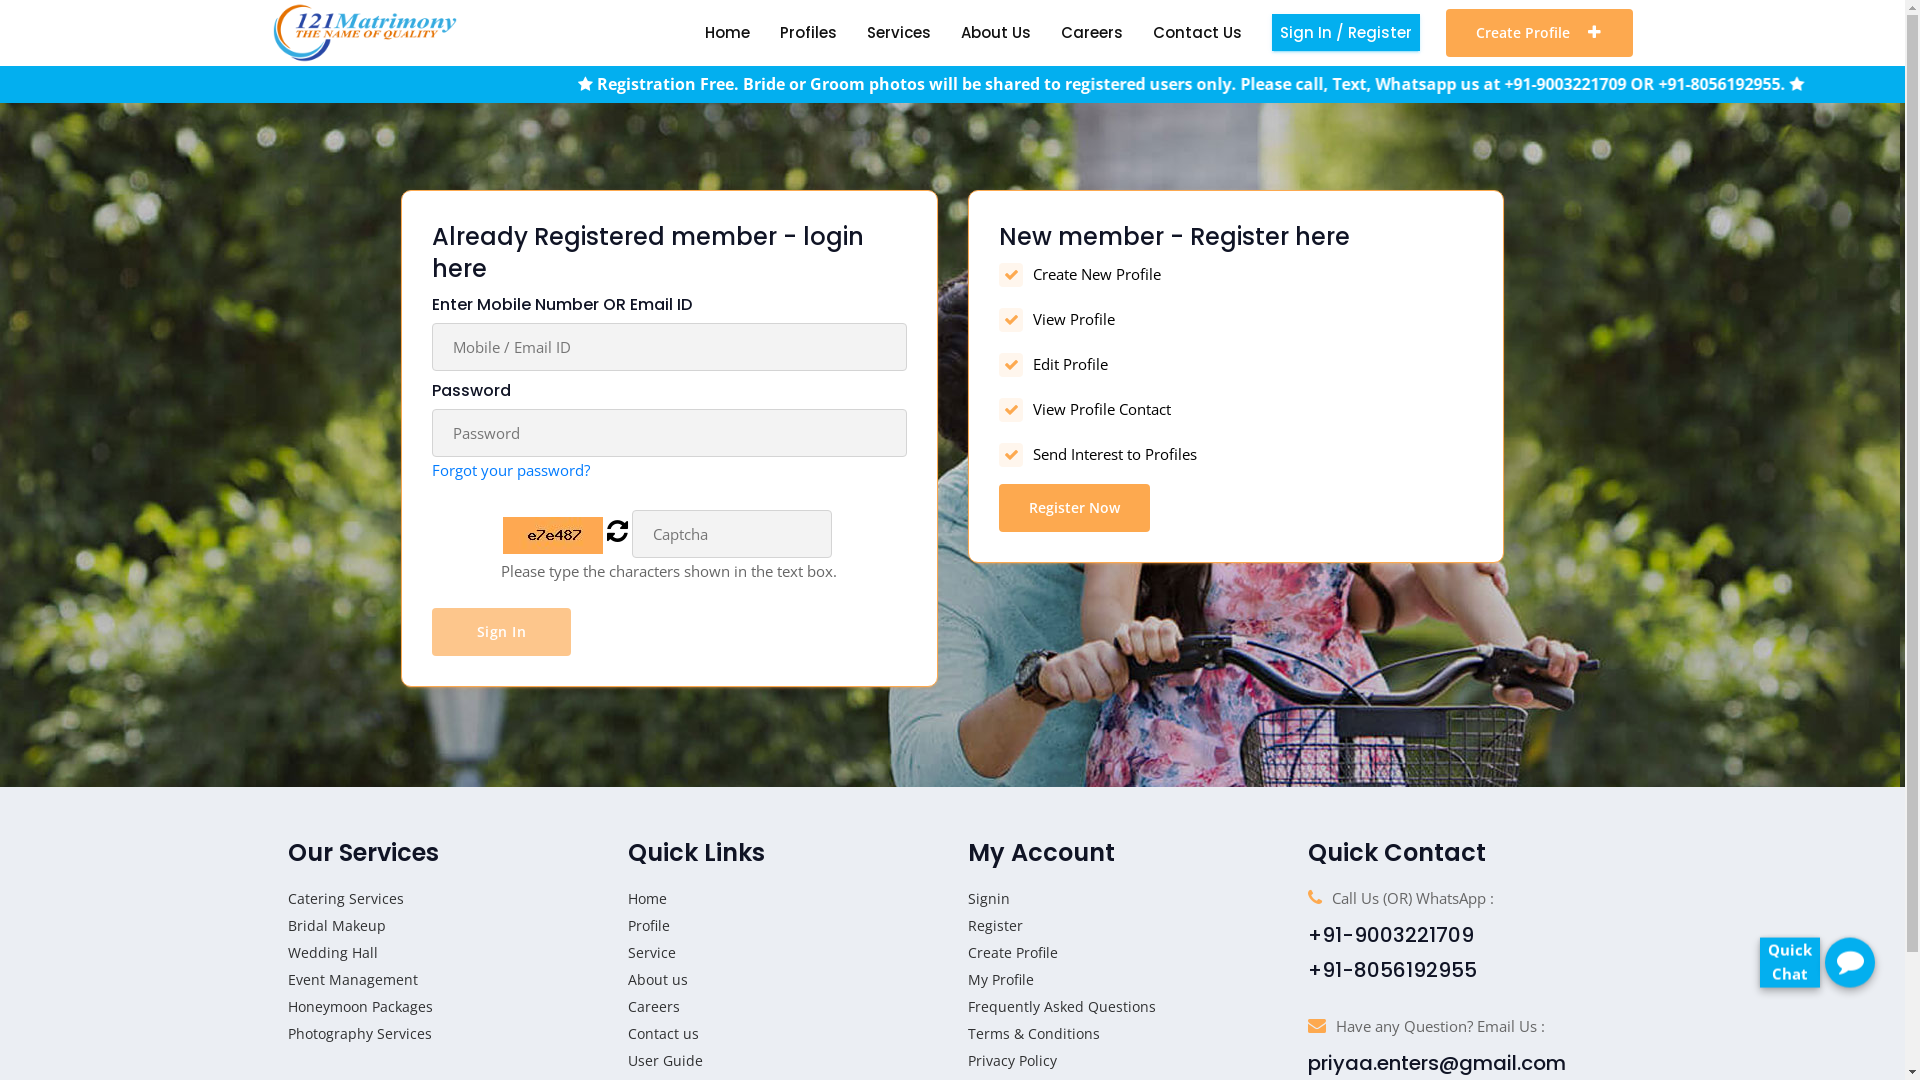 This screenshot has height=1080, width=1920. What do you see at coordinates (1034, 1034) in the screenshot?
I see `Terms & Conditions` at bounding box center [1034, 1034].